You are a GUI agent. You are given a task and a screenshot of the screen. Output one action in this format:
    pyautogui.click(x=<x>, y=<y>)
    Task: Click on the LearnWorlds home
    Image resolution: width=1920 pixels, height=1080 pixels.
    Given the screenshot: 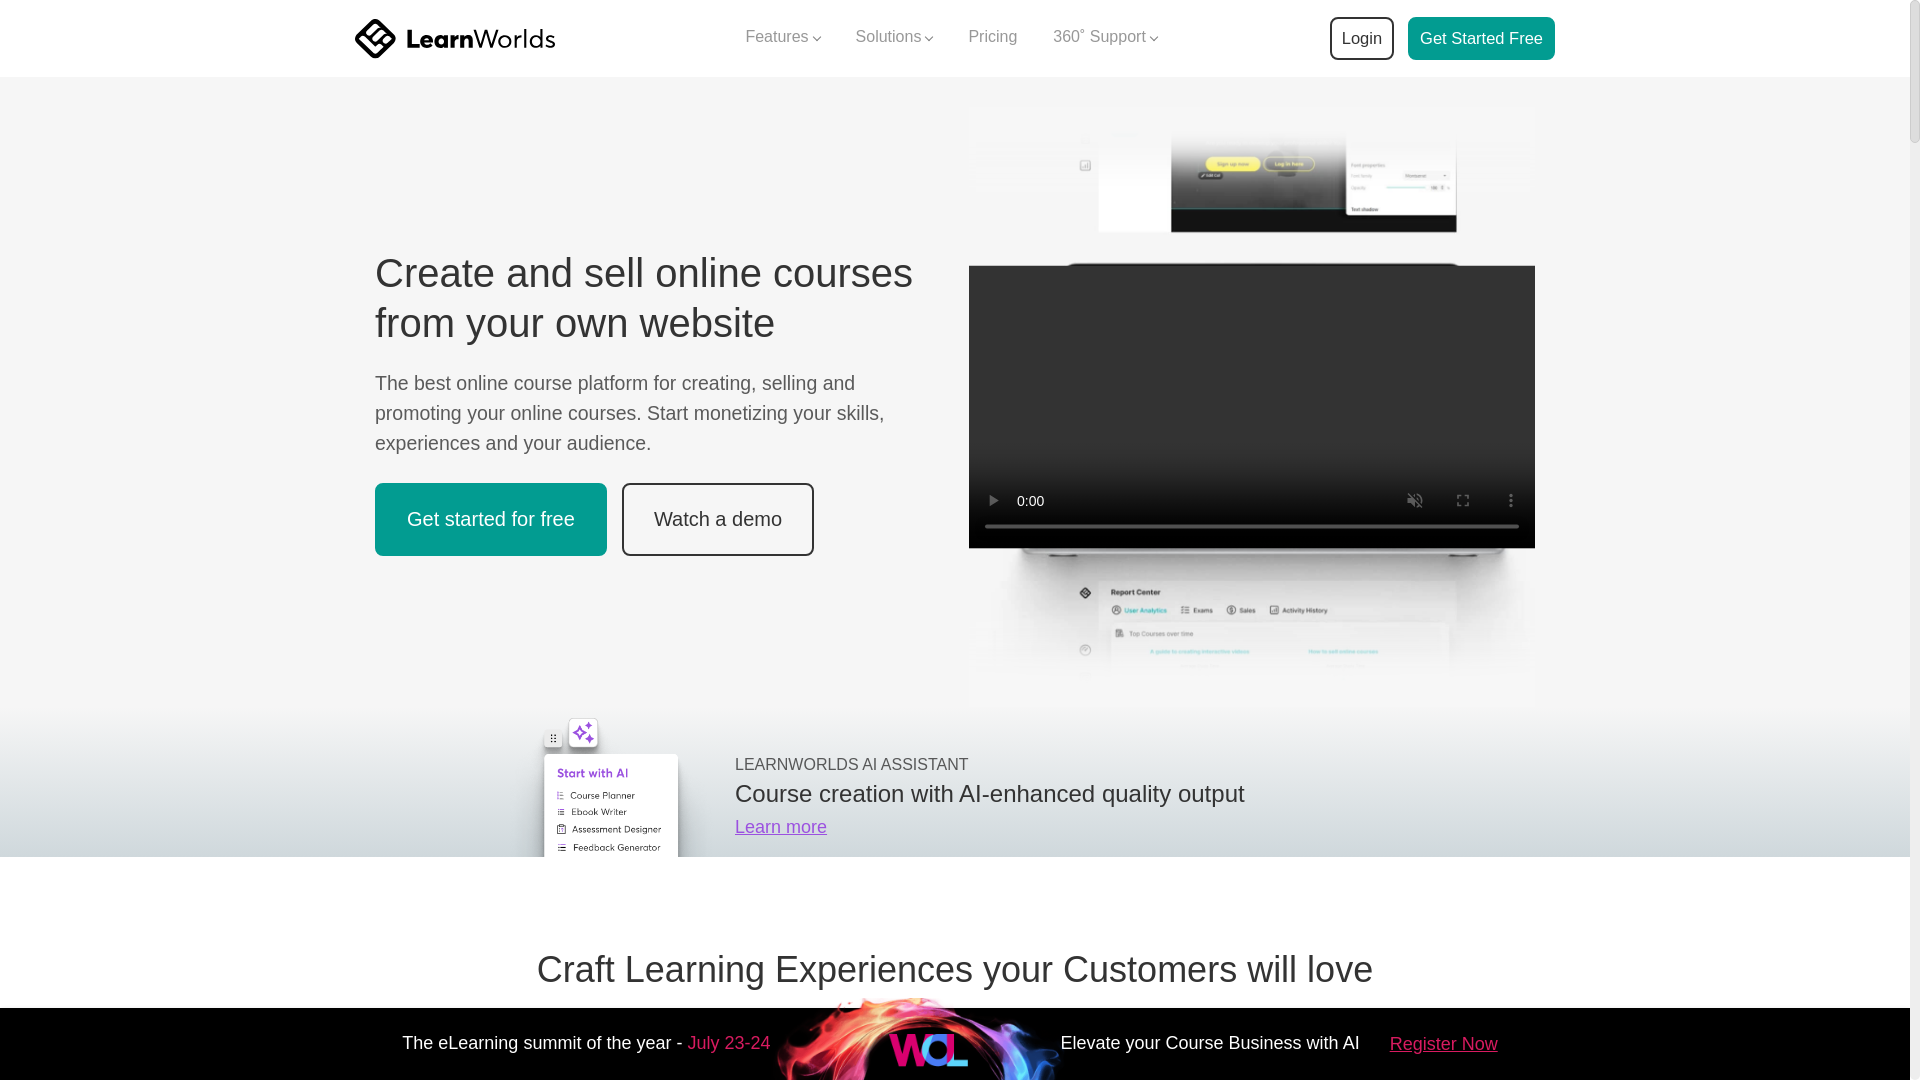 What is the action you would take?
    pyautogui.click(x=454, y=38)
    